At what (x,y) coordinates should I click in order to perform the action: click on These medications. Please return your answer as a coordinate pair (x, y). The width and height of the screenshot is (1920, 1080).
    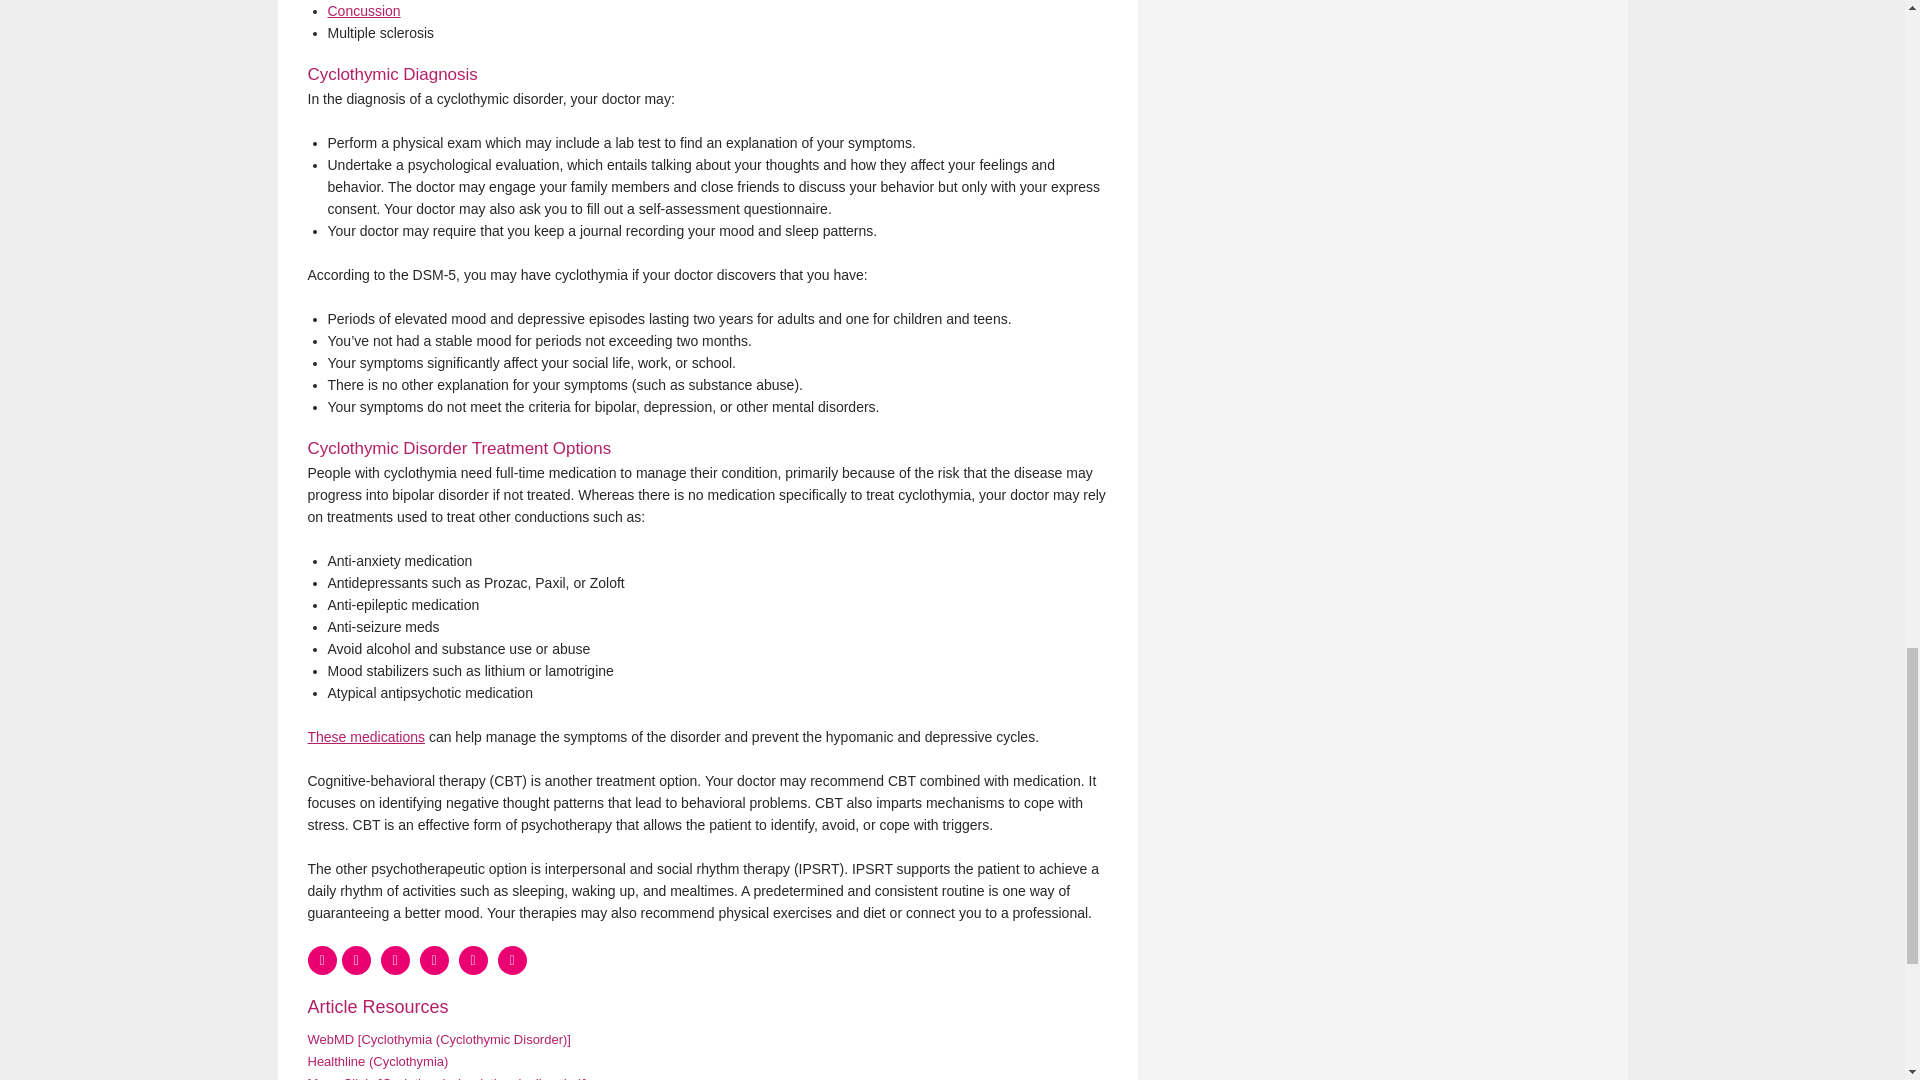
    Looking at the image, I should click on (366, 737).